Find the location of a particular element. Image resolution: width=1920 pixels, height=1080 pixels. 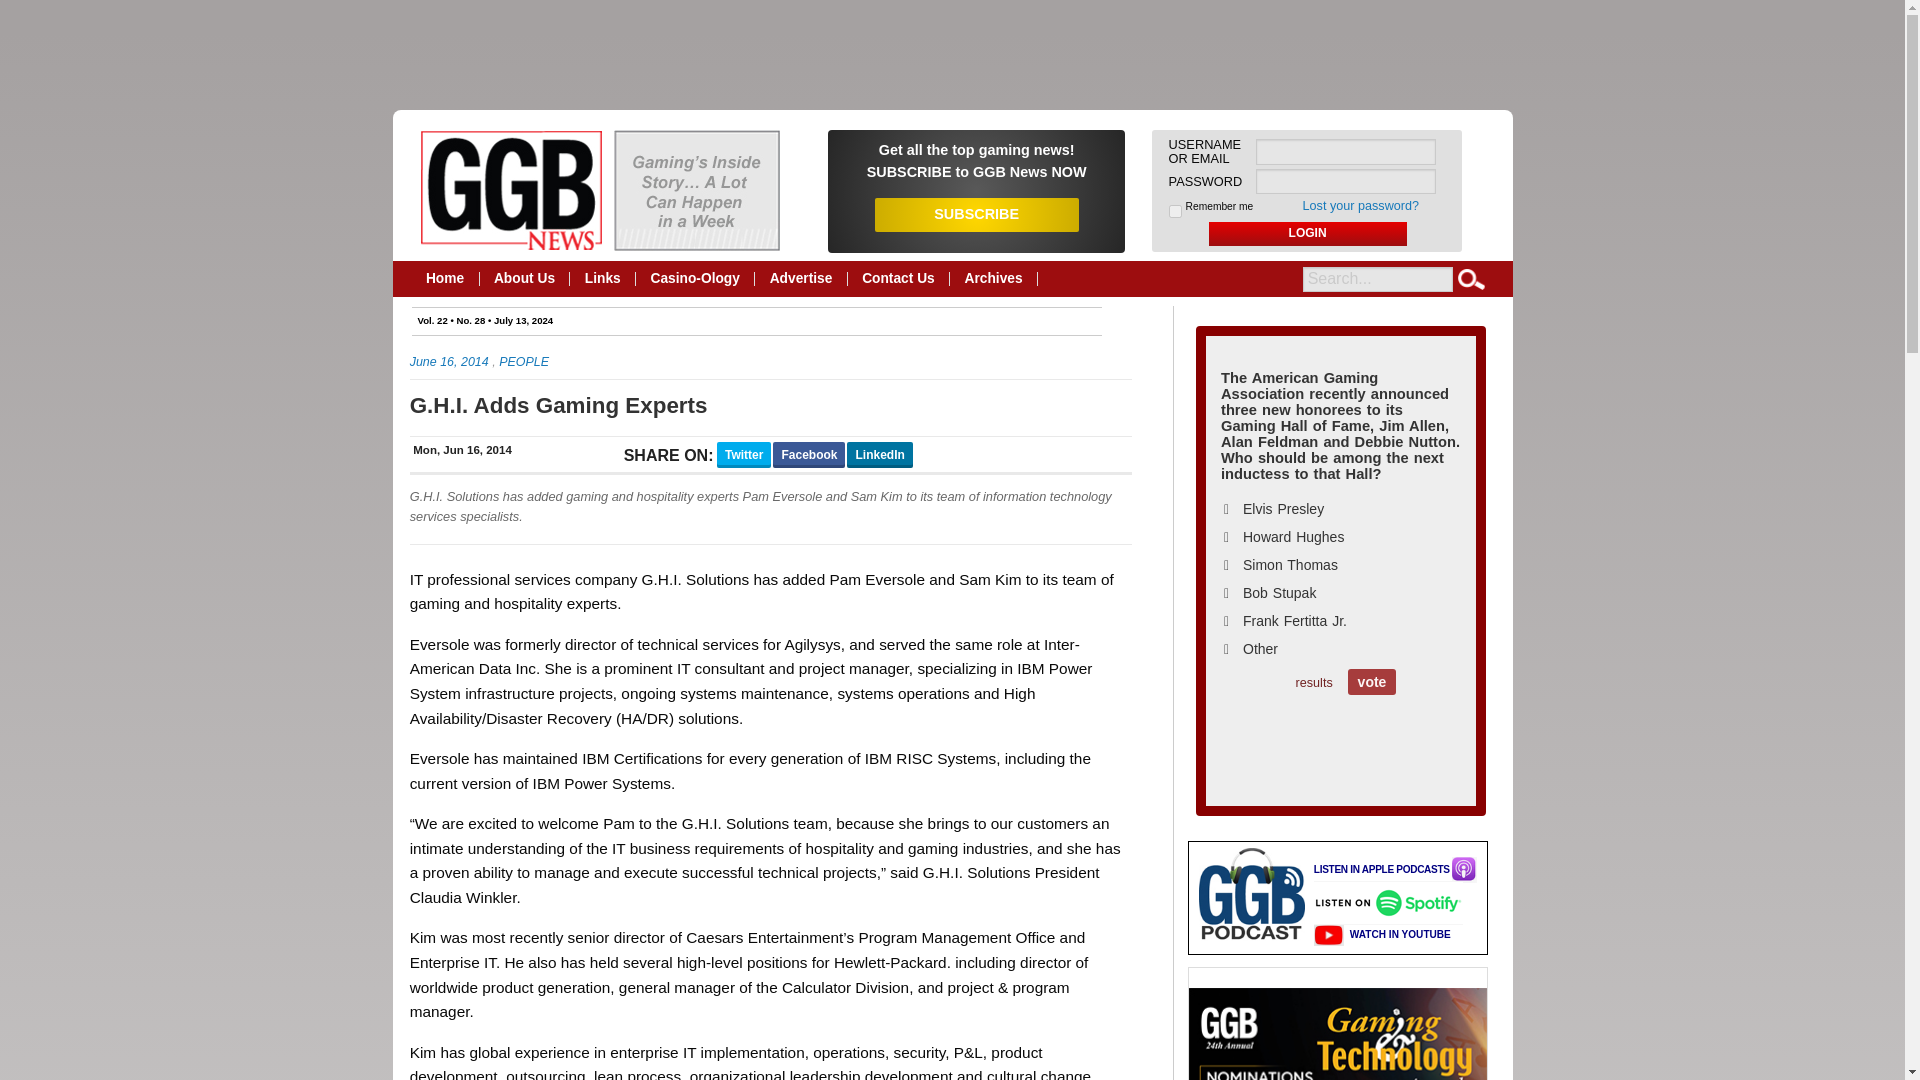

Get all the top gaming news! SUBSCRIBE to GGB News NOW is located at coordinates (976, 160).